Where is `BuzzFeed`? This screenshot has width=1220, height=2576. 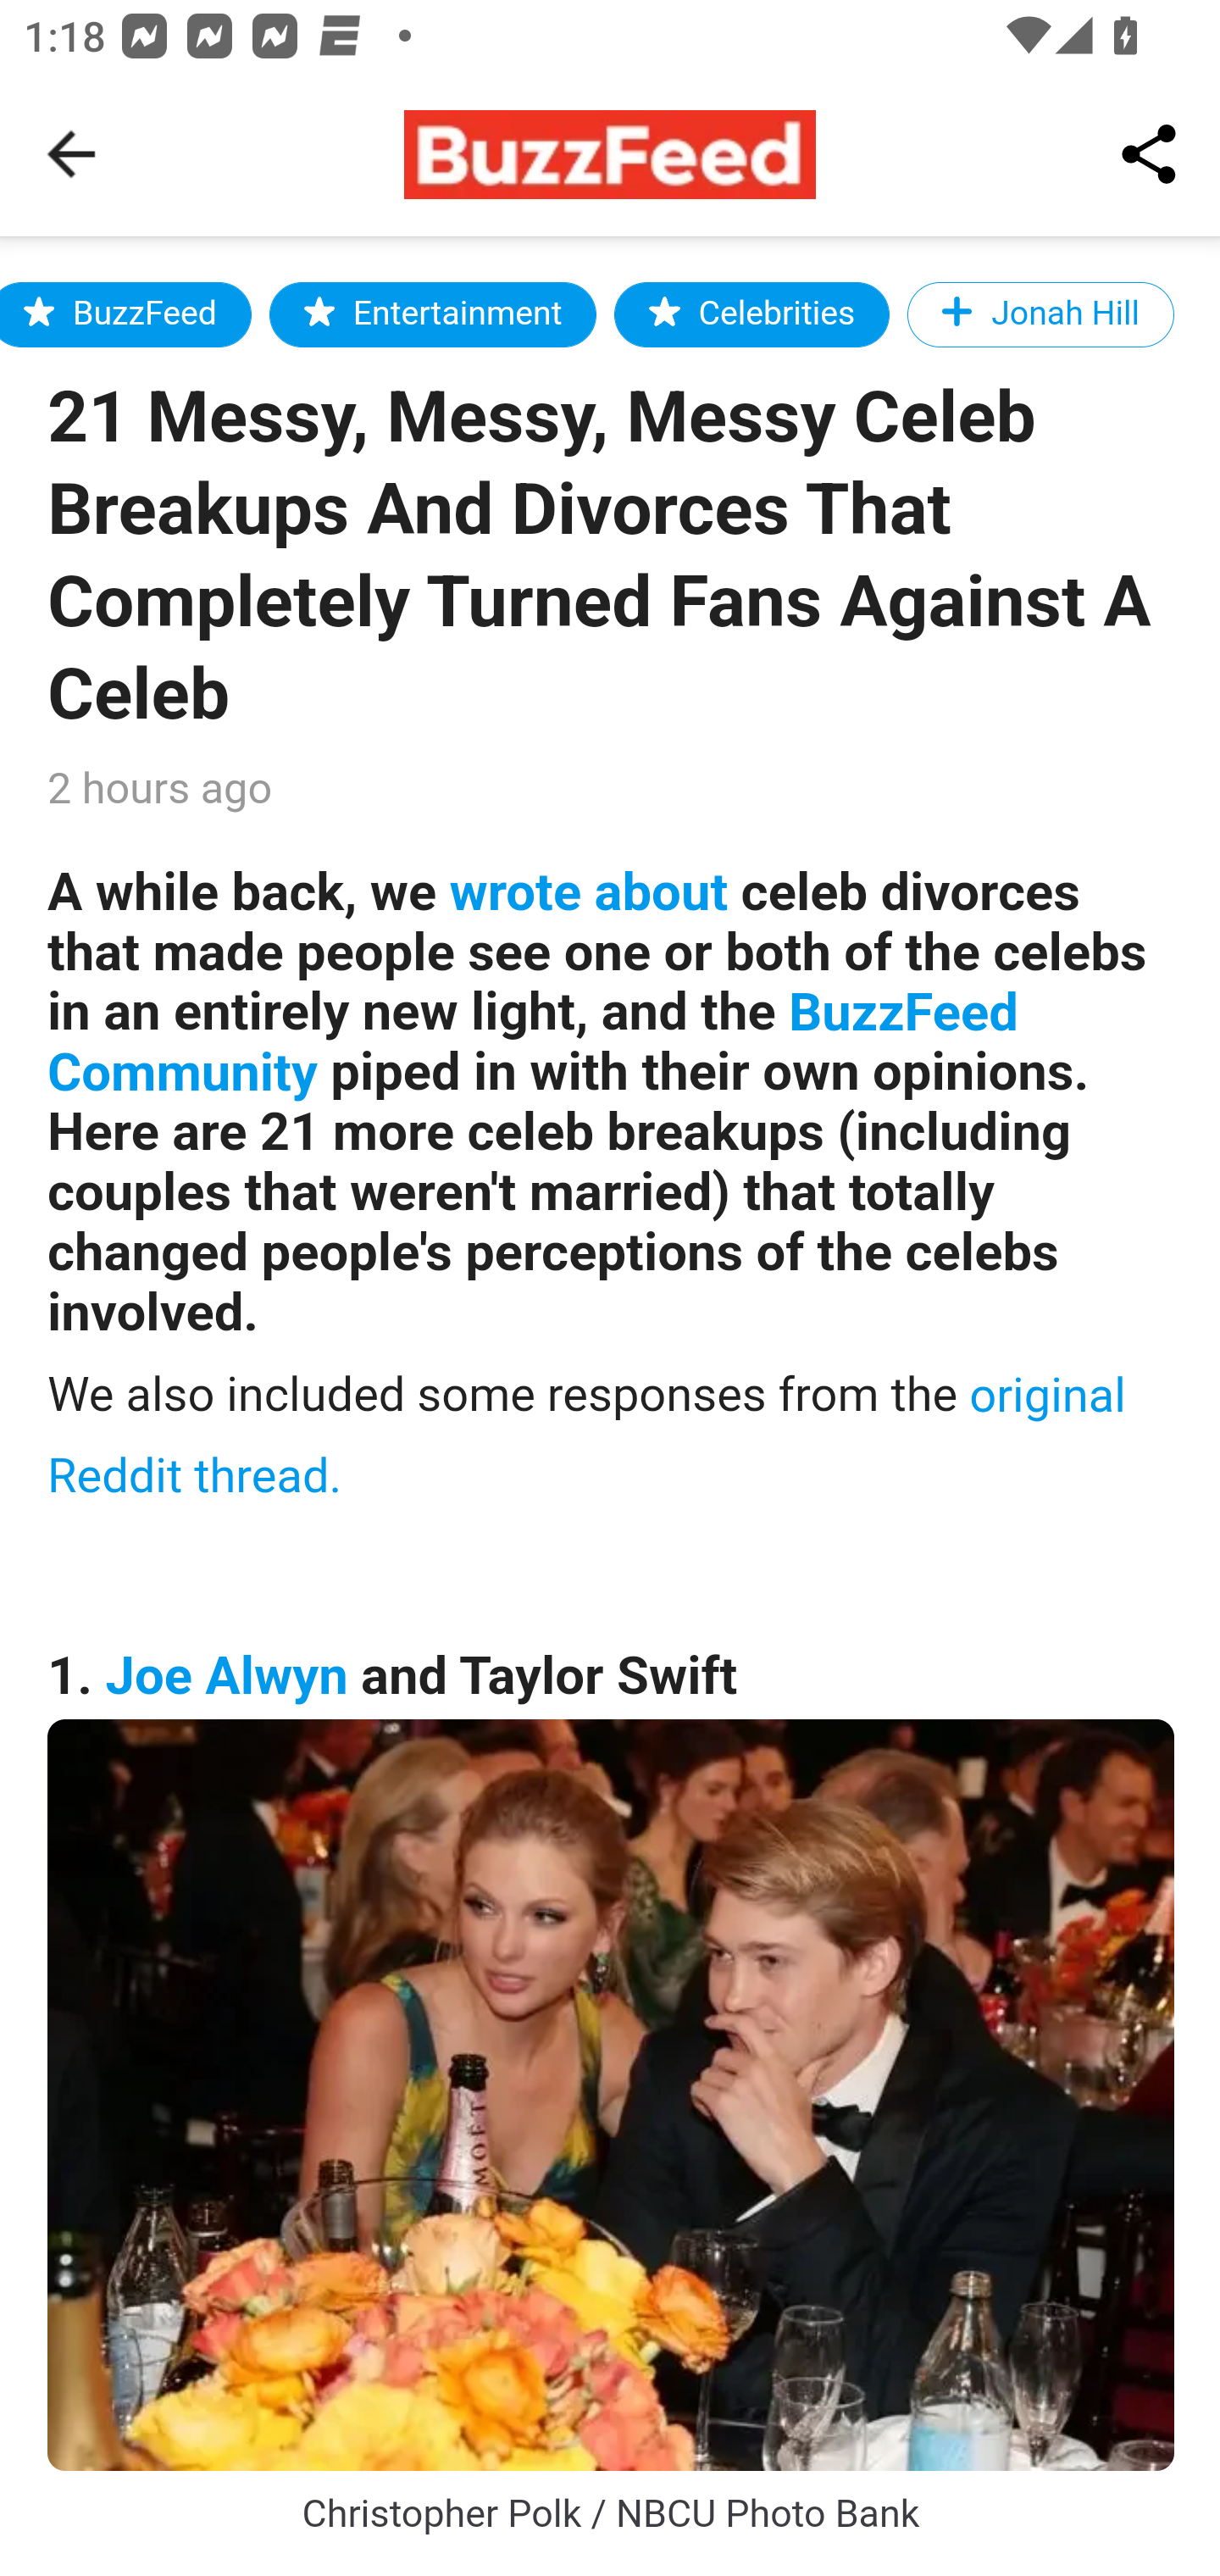 BuzzFeed is located at coordinates (125, 314).